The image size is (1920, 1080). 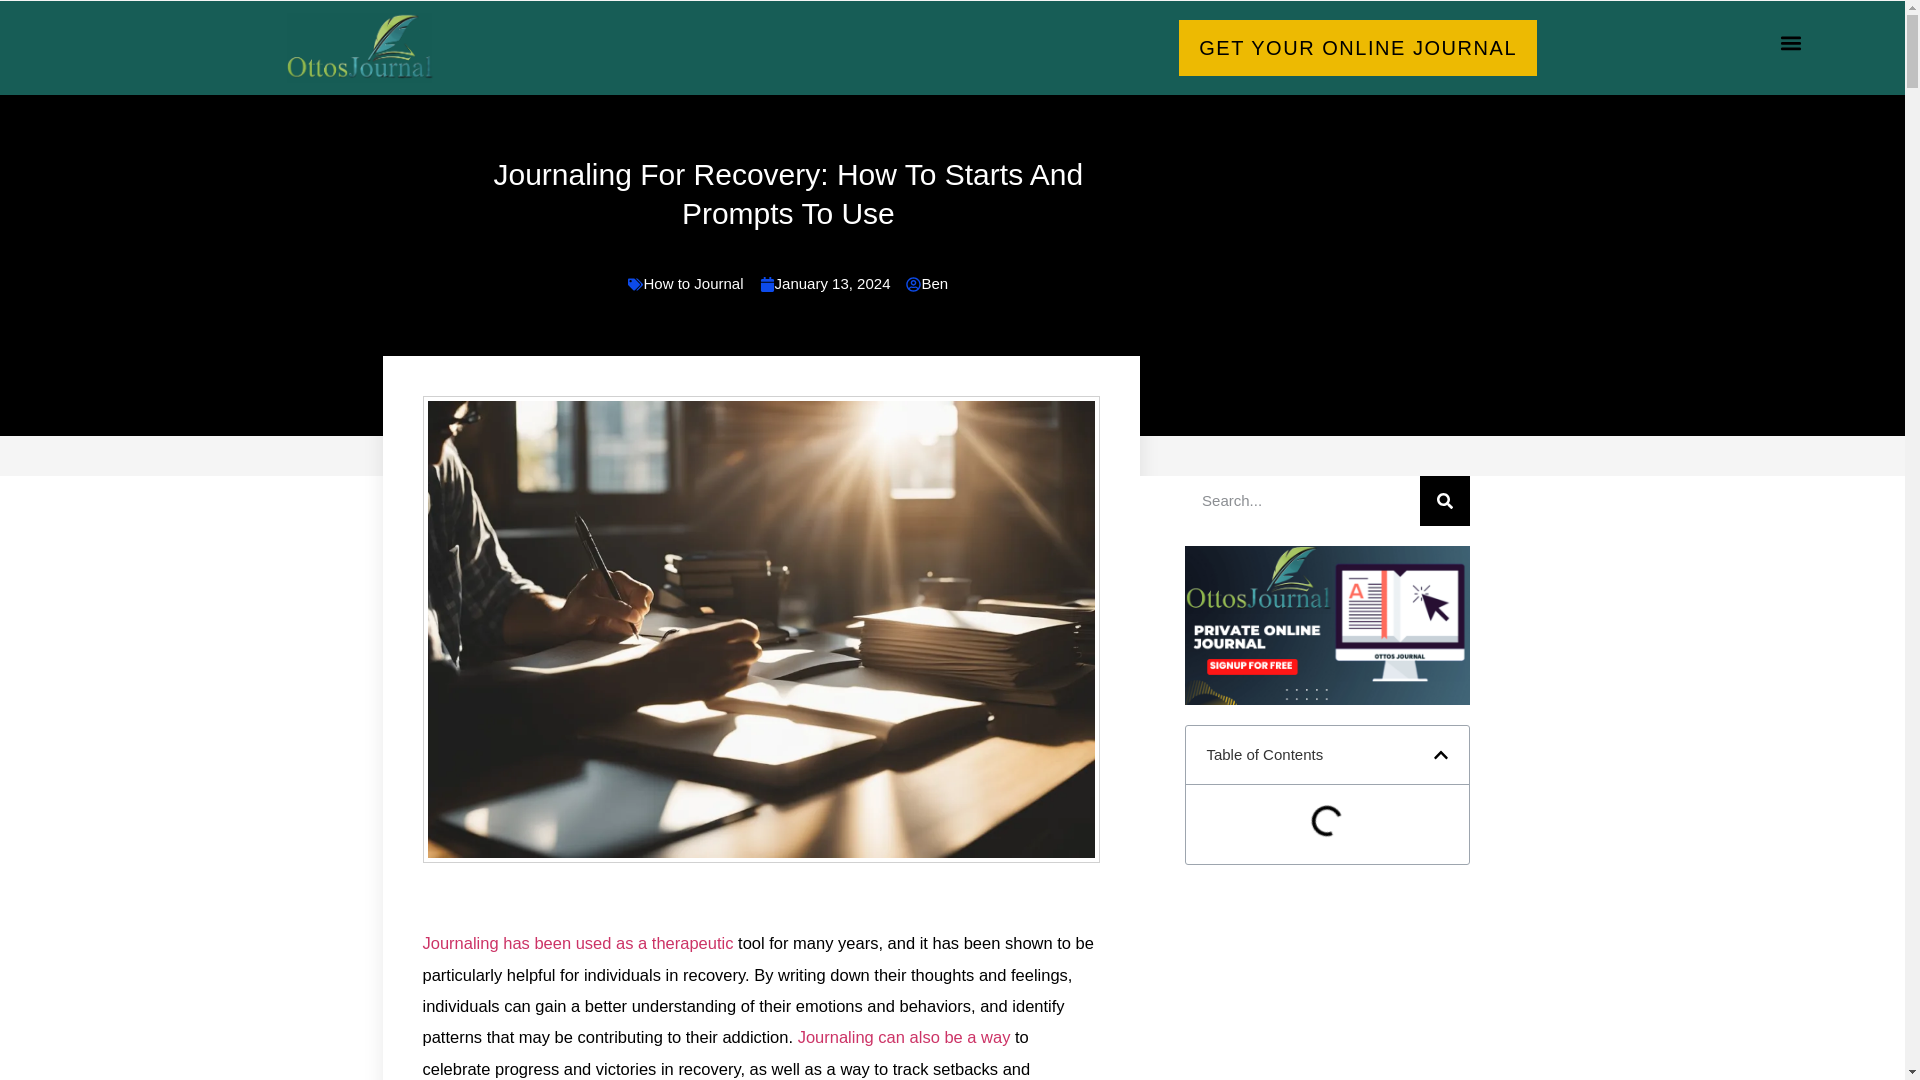 I want to click on How to Journal, so click(x=693, y=283).